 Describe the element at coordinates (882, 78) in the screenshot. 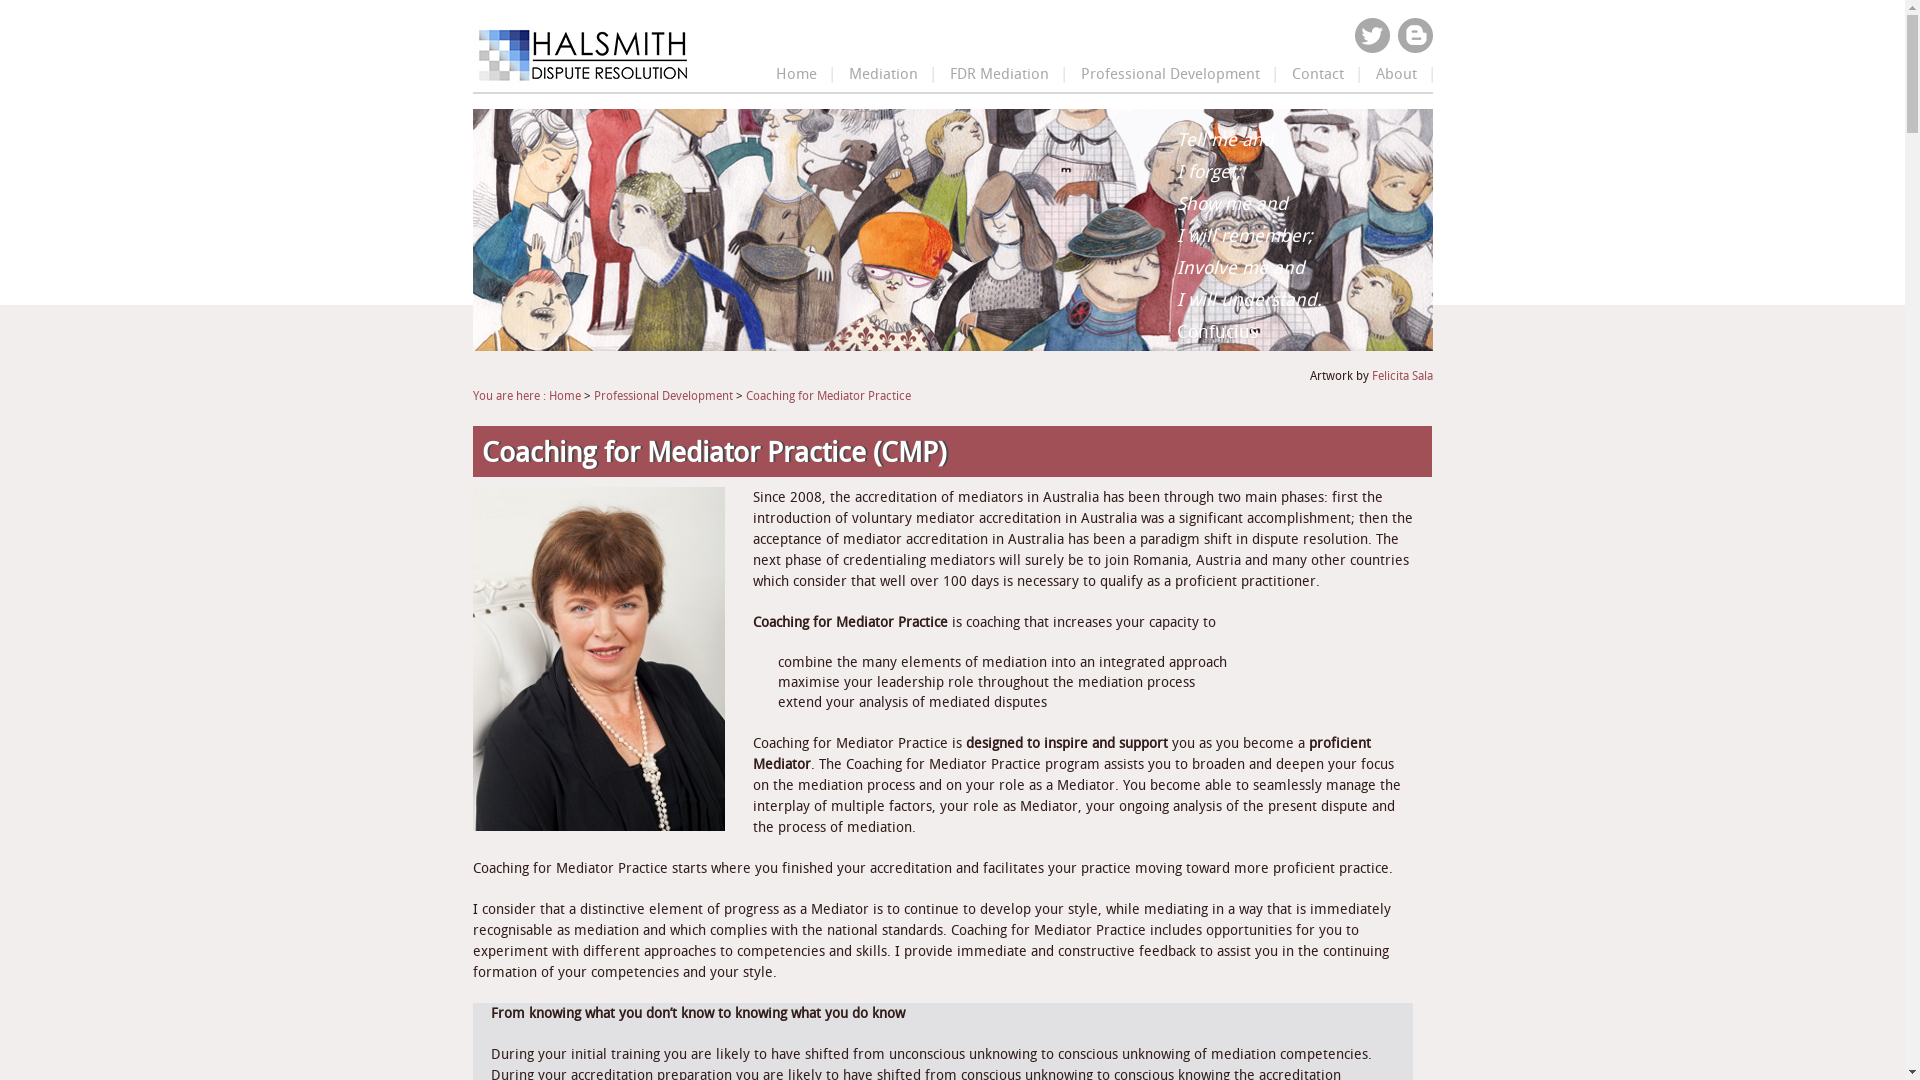

I see `Mediation` at that location.